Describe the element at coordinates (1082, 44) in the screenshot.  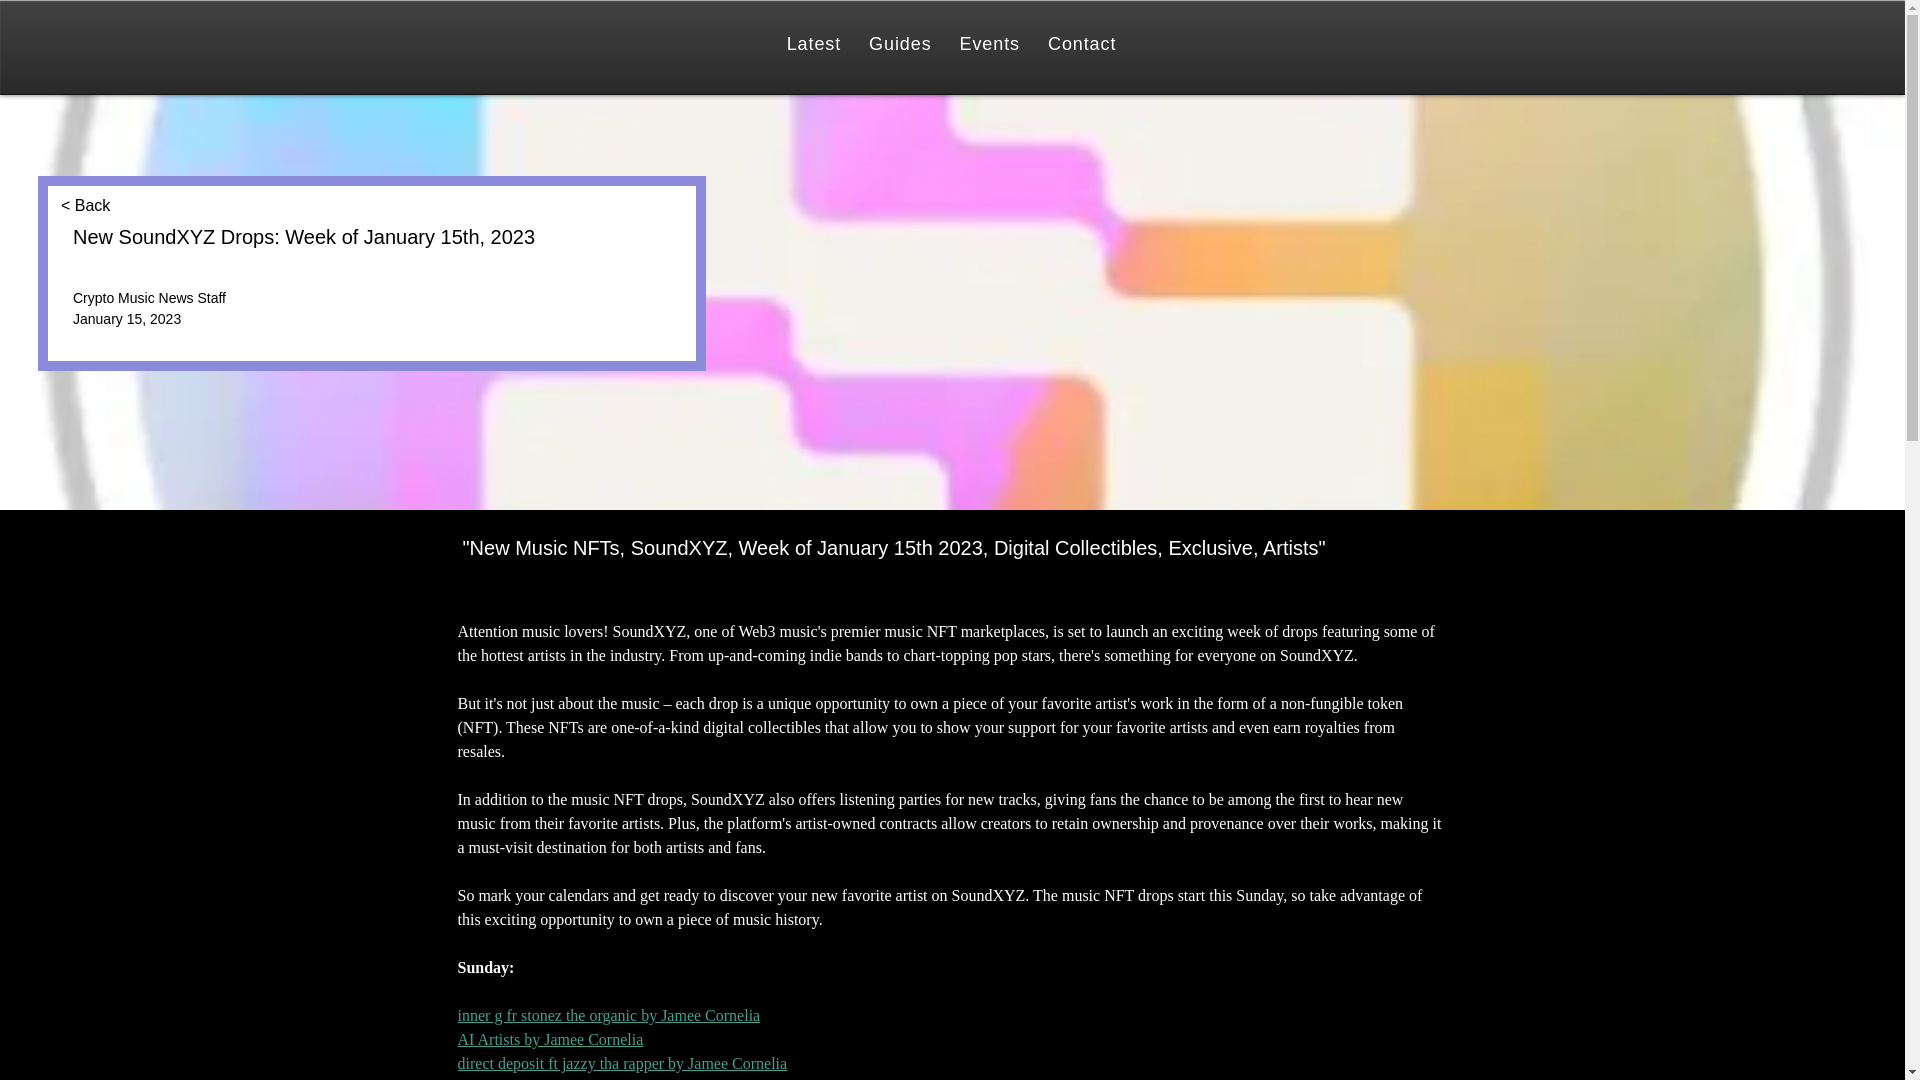
I see `Contact` at that location.